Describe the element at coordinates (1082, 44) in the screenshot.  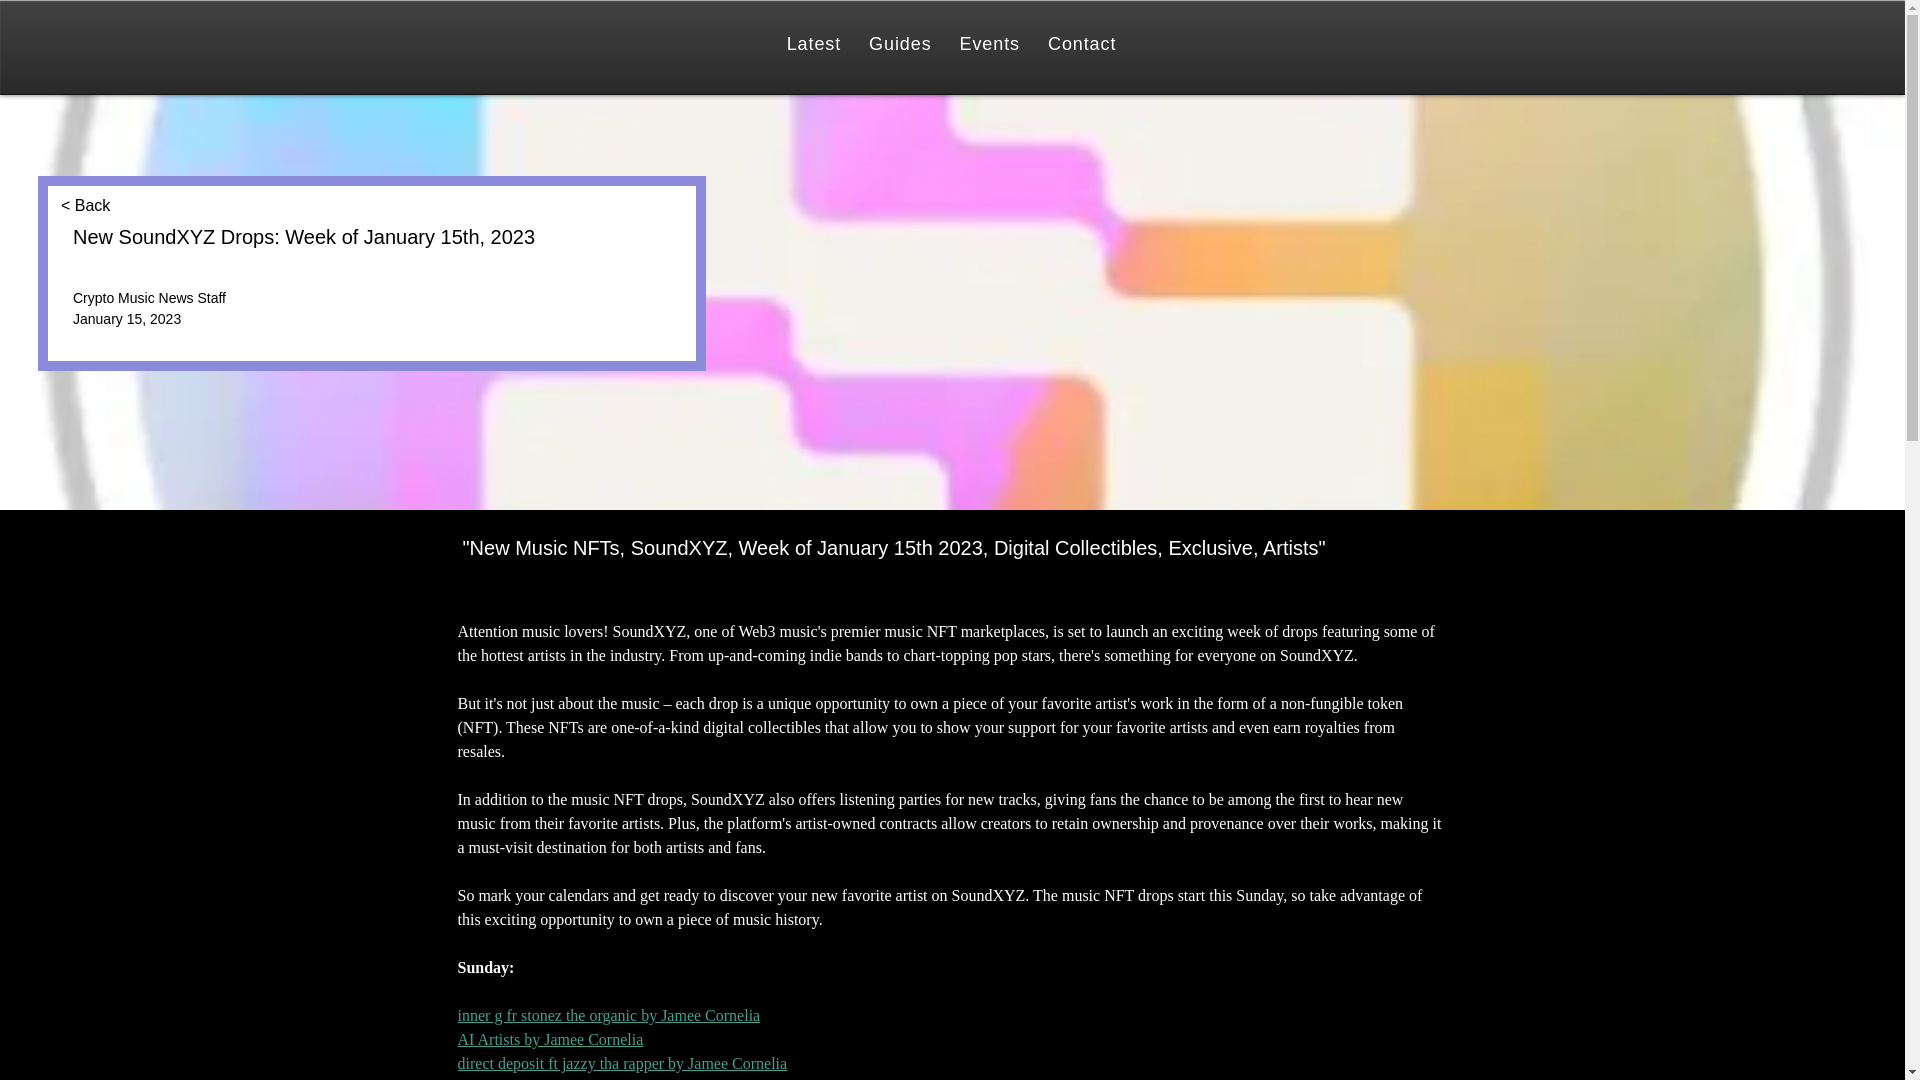
I see `Contact` at that location.